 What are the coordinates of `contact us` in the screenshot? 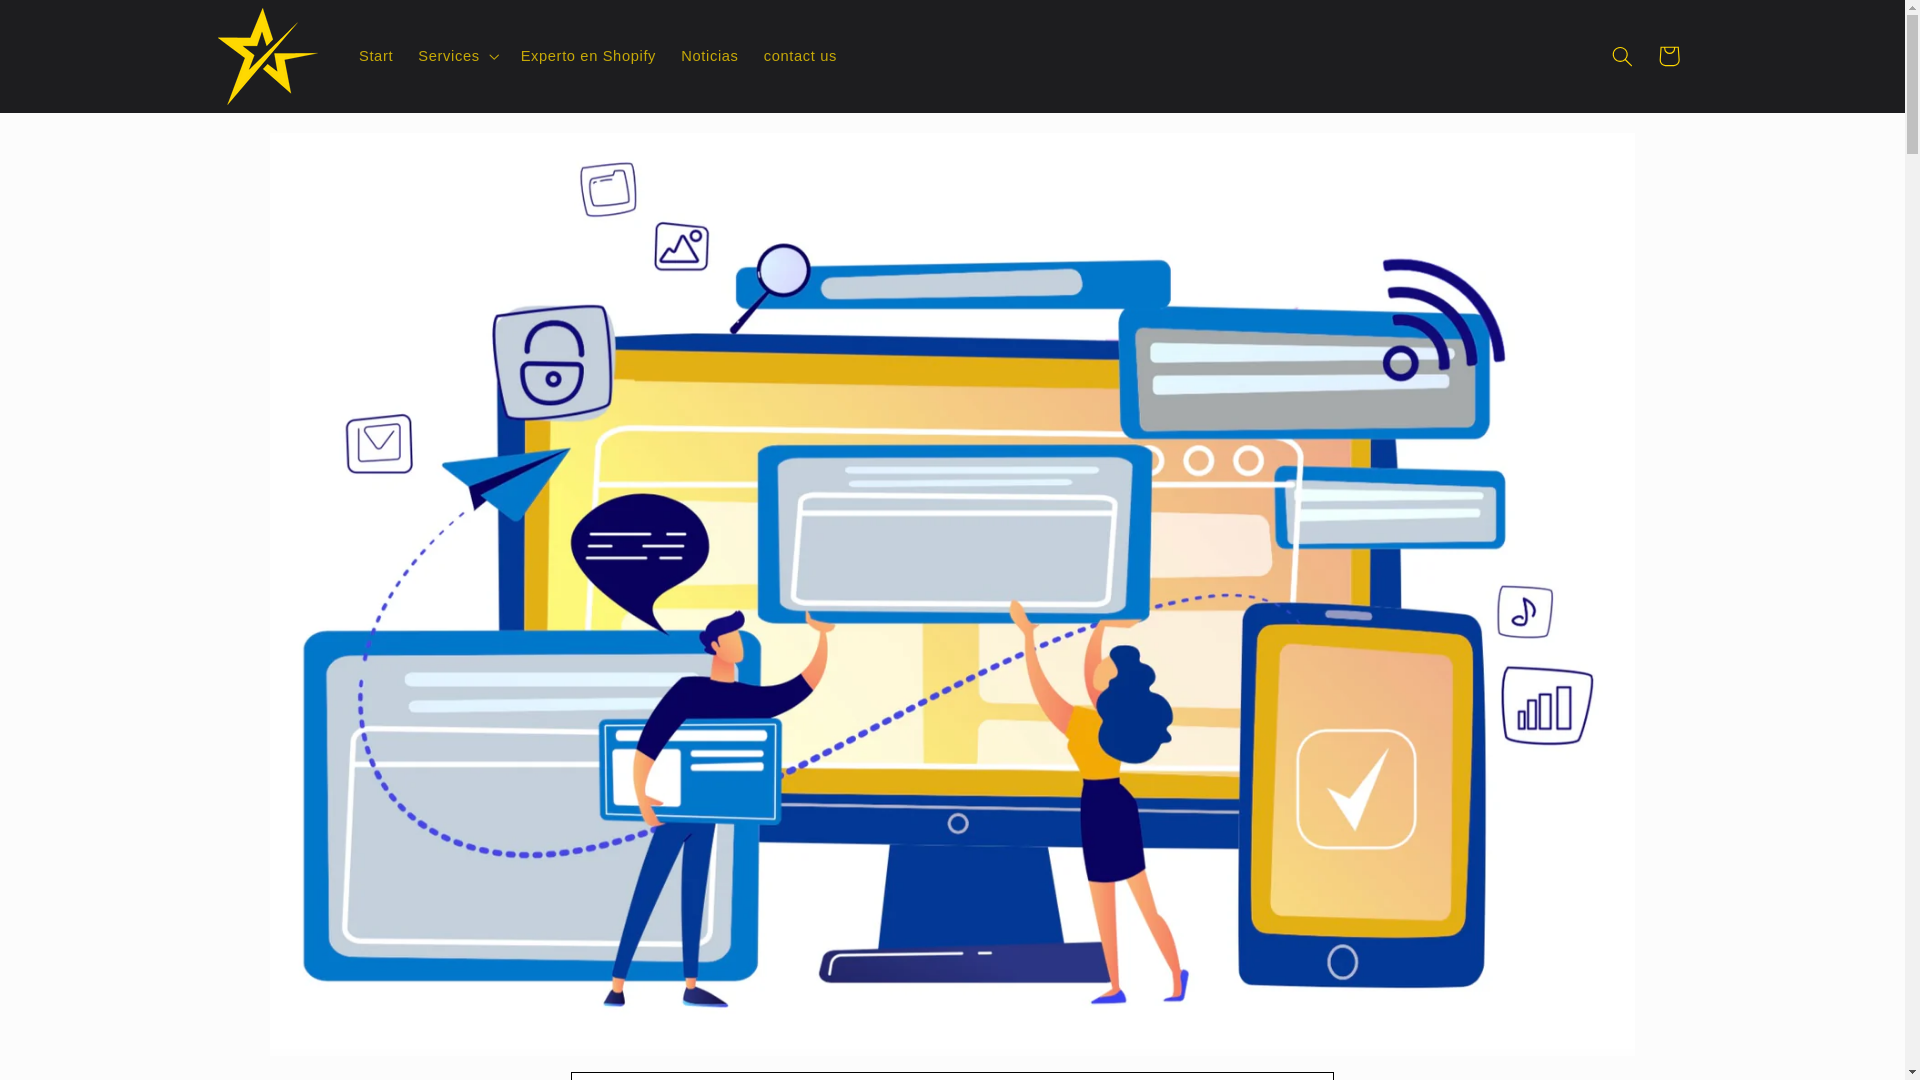 It's located at (799, 55).